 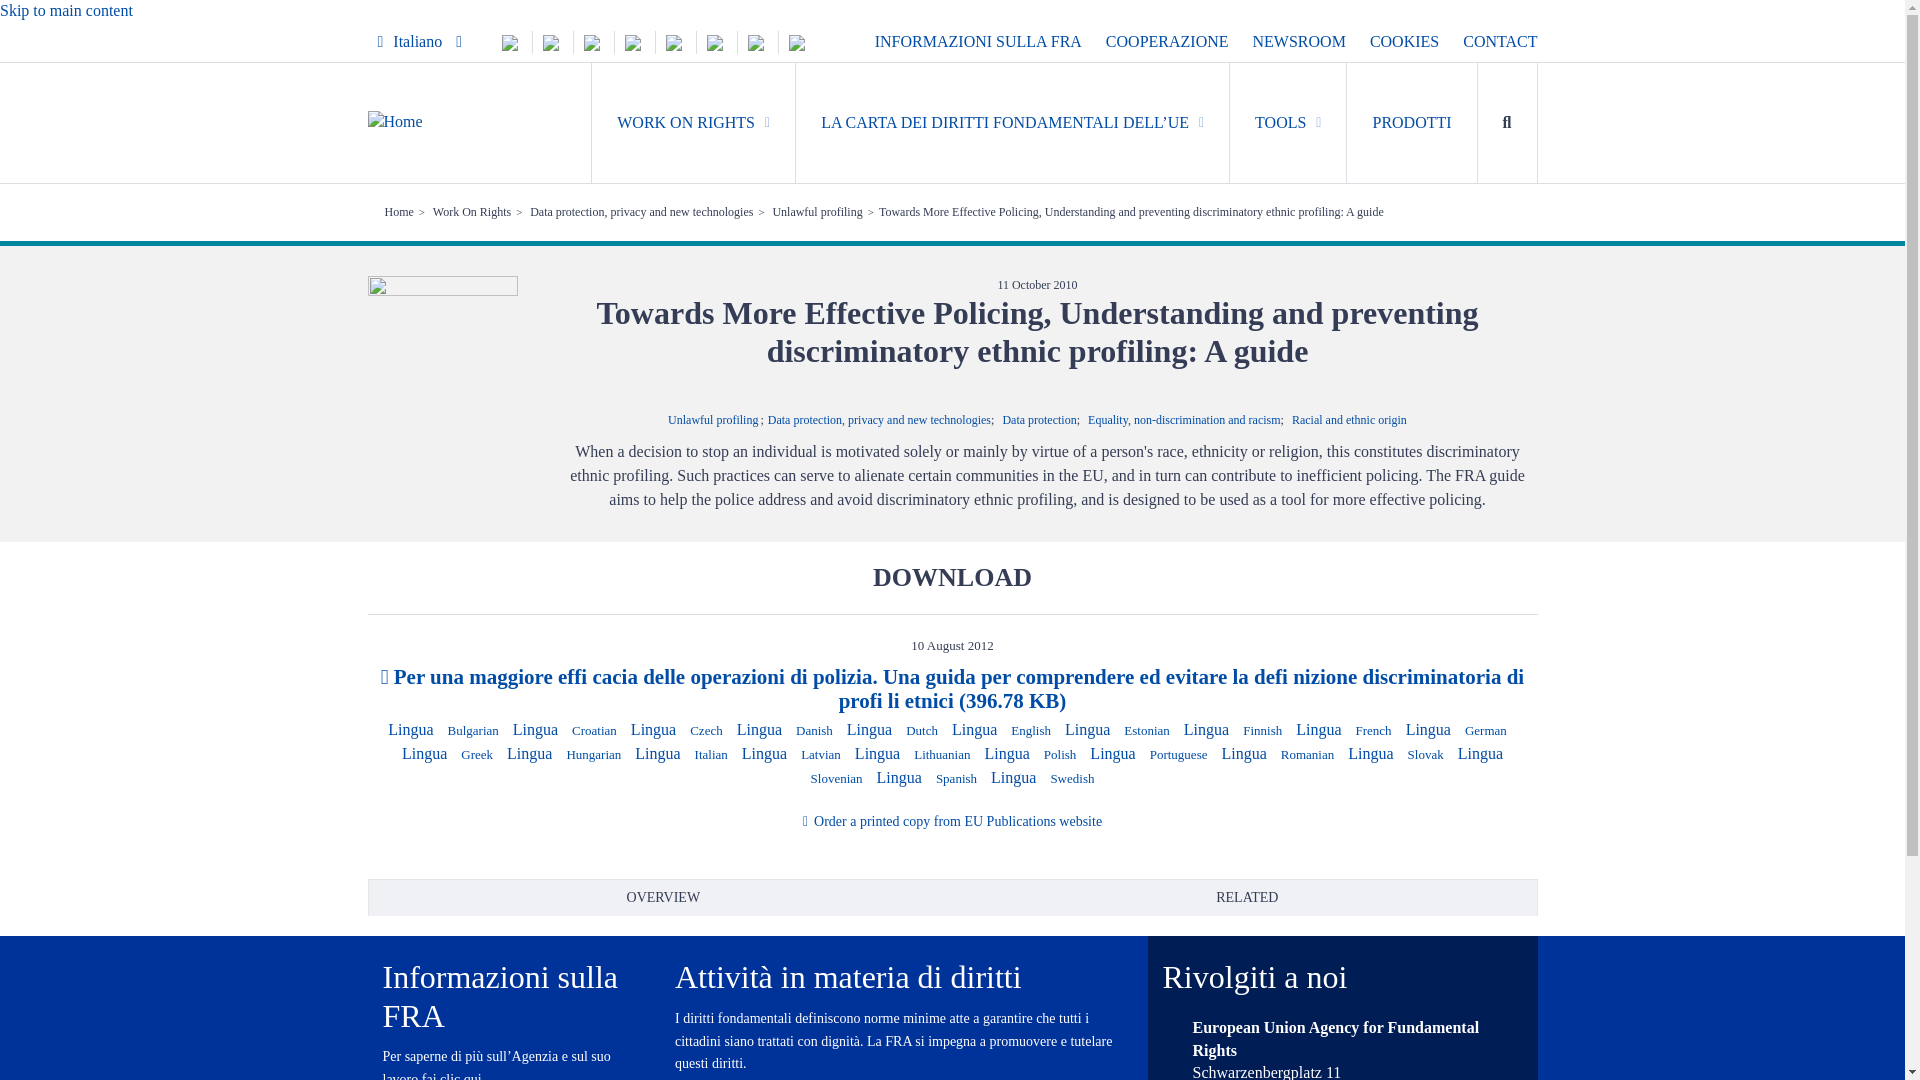 I want to click on Instagram, so click(x=634, y=41).